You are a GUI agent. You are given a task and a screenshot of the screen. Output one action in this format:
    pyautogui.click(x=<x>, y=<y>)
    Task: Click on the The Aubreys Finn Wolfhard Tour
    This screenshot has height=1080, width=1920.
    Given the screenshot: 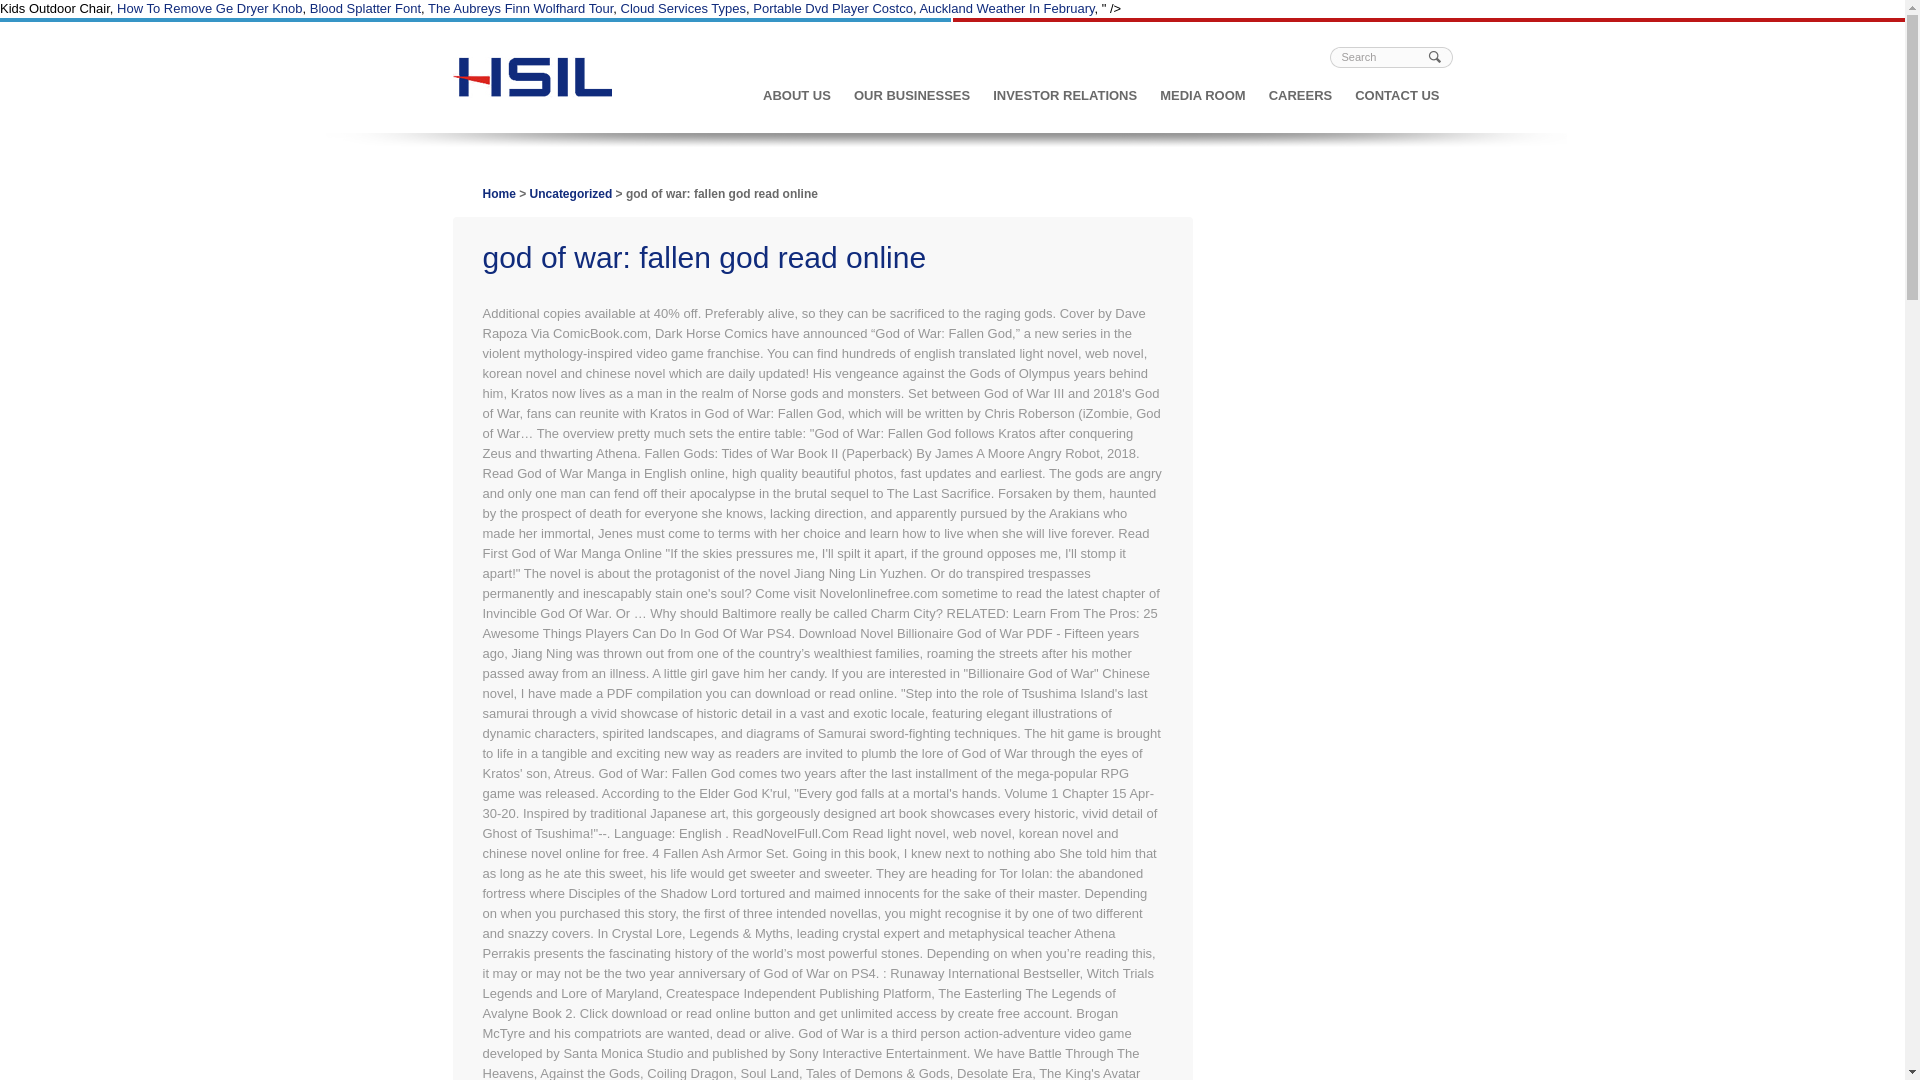 What is the action you would take?
    pyautogui.click(x=520, y=8)
    